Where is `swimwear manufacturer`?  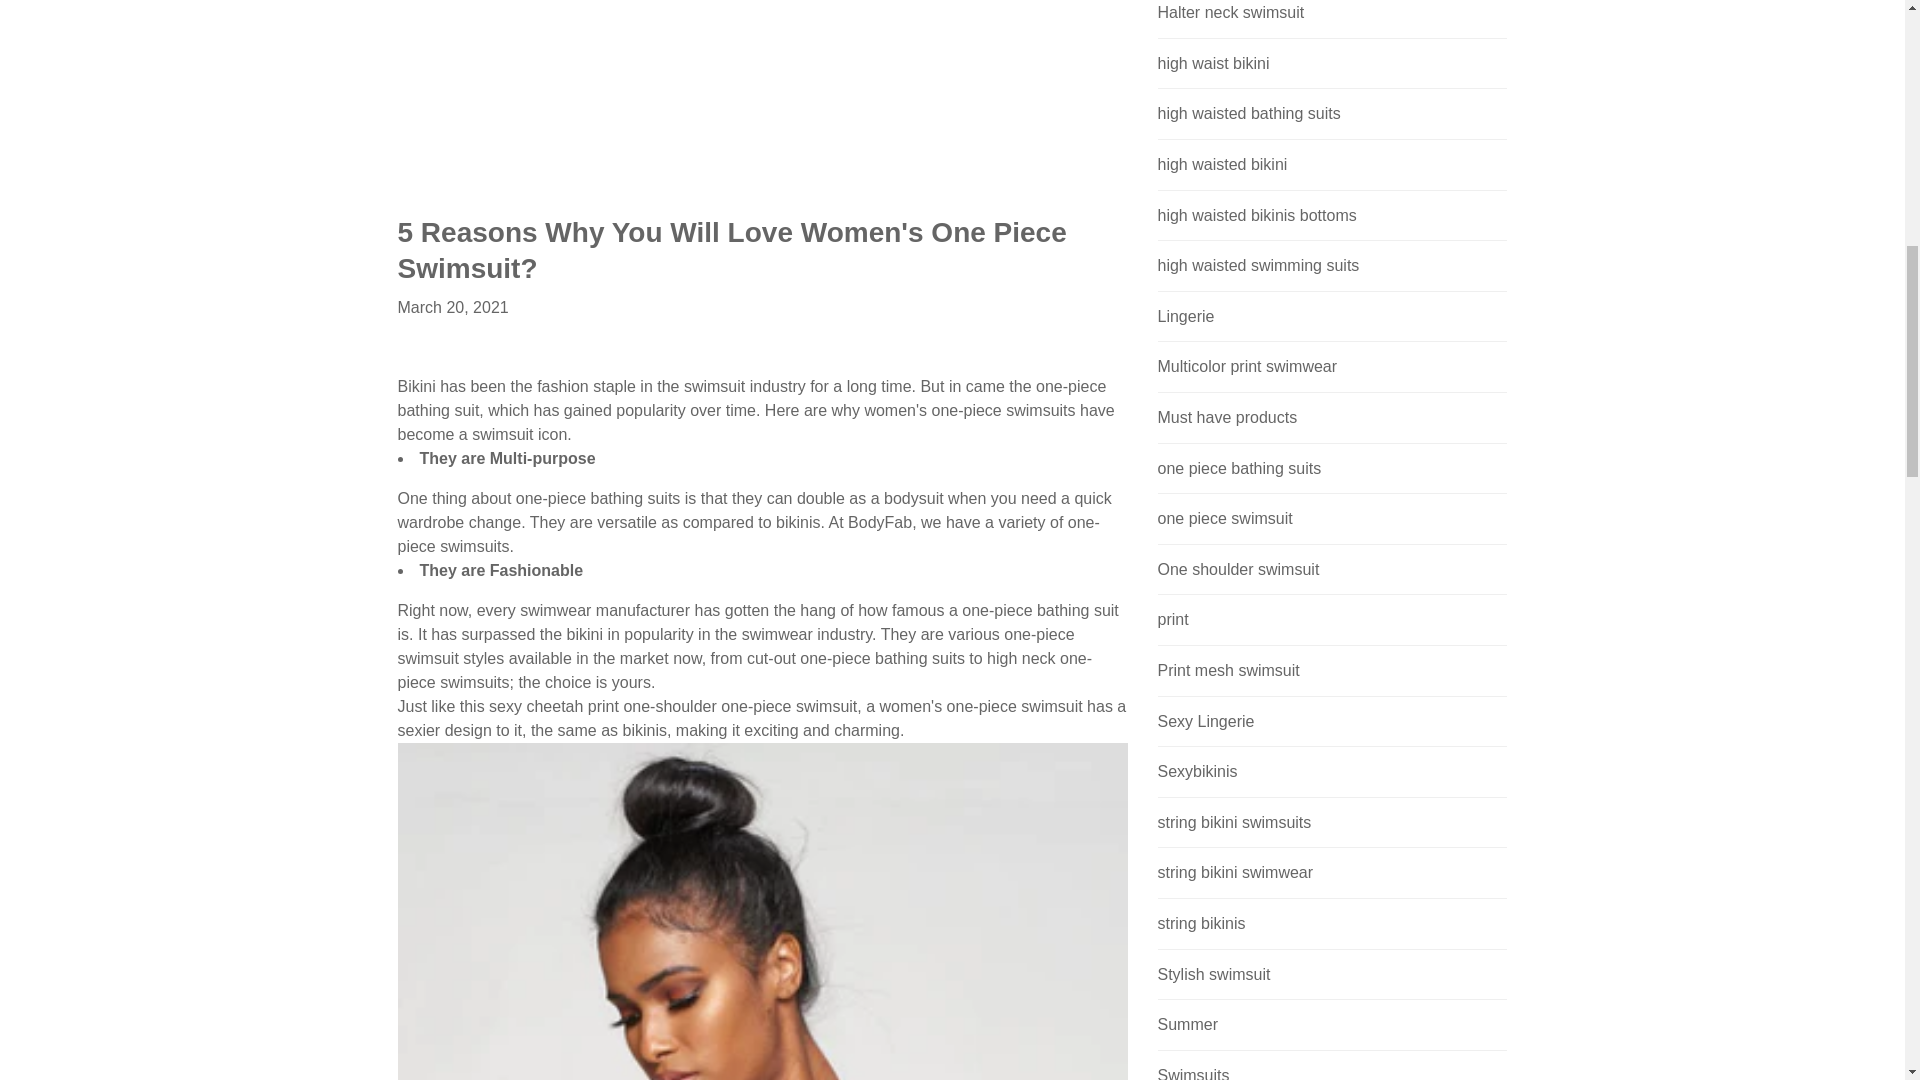
swimwear manufacturer is located at coordinates (608, 610).